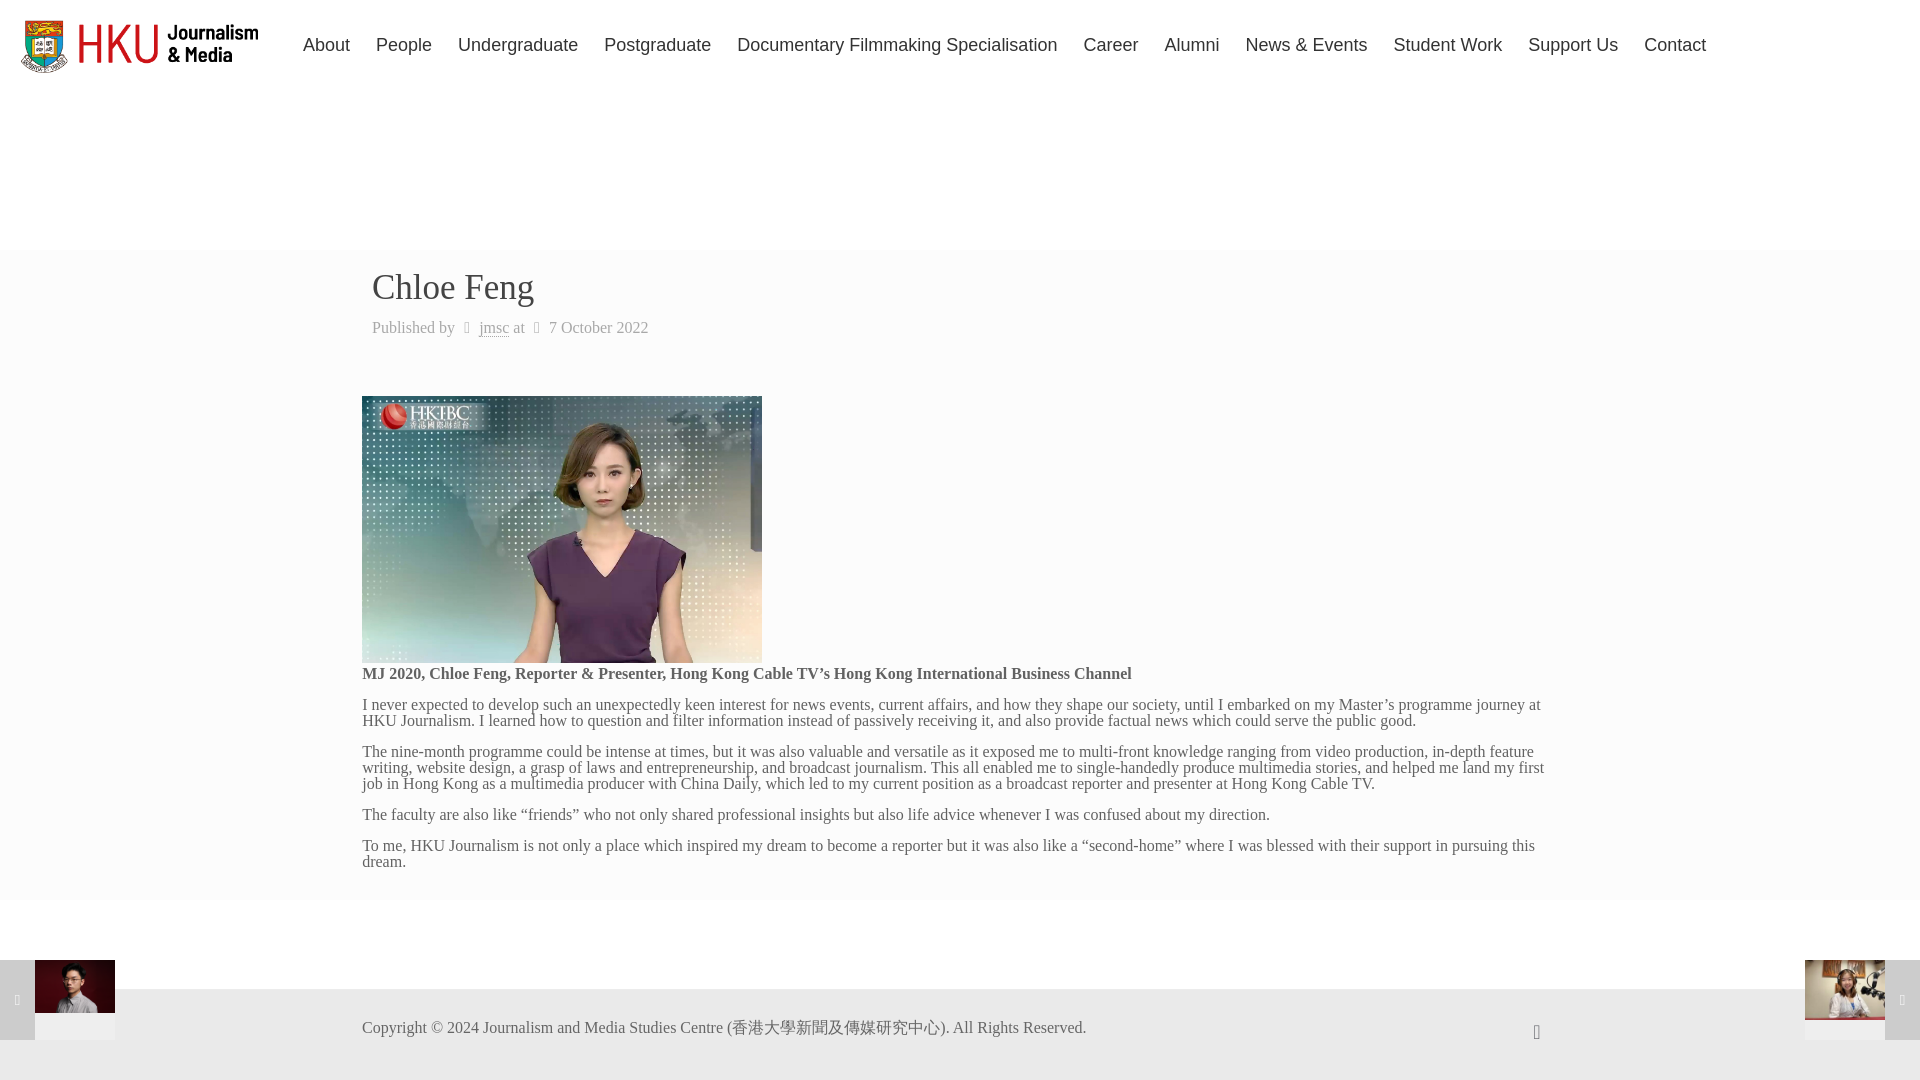  Describe the element at coordinates (1191, 44) in the screenshot. I see `Alumni` at that location.